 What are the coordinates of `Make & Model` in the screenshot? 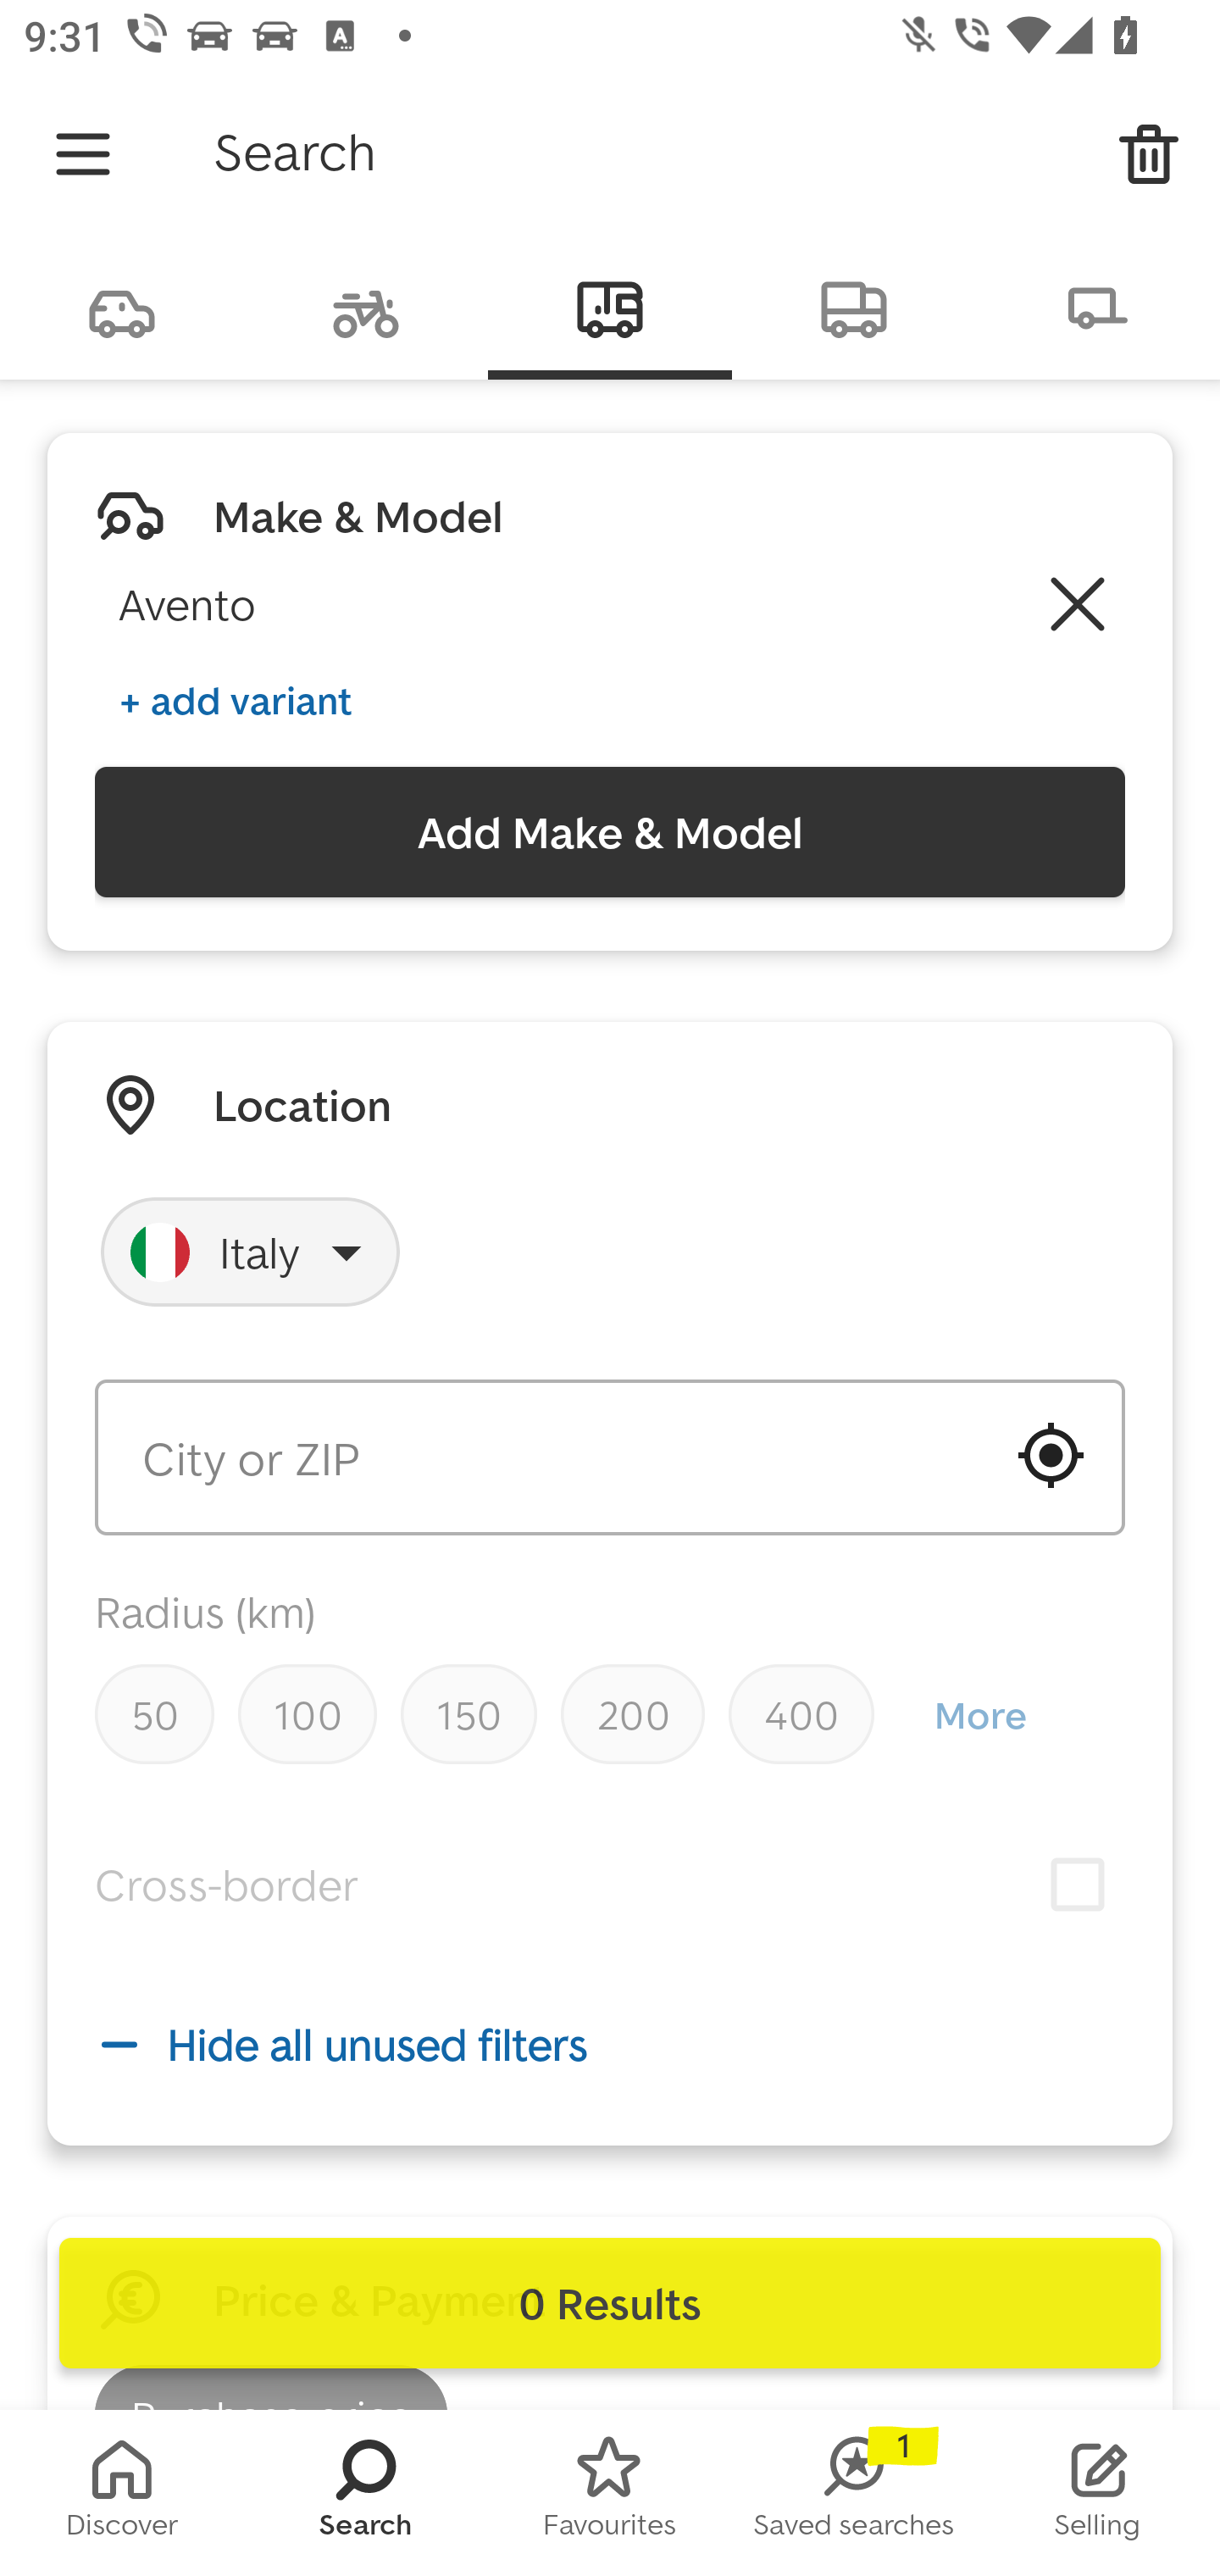 It's located at (358, 516).